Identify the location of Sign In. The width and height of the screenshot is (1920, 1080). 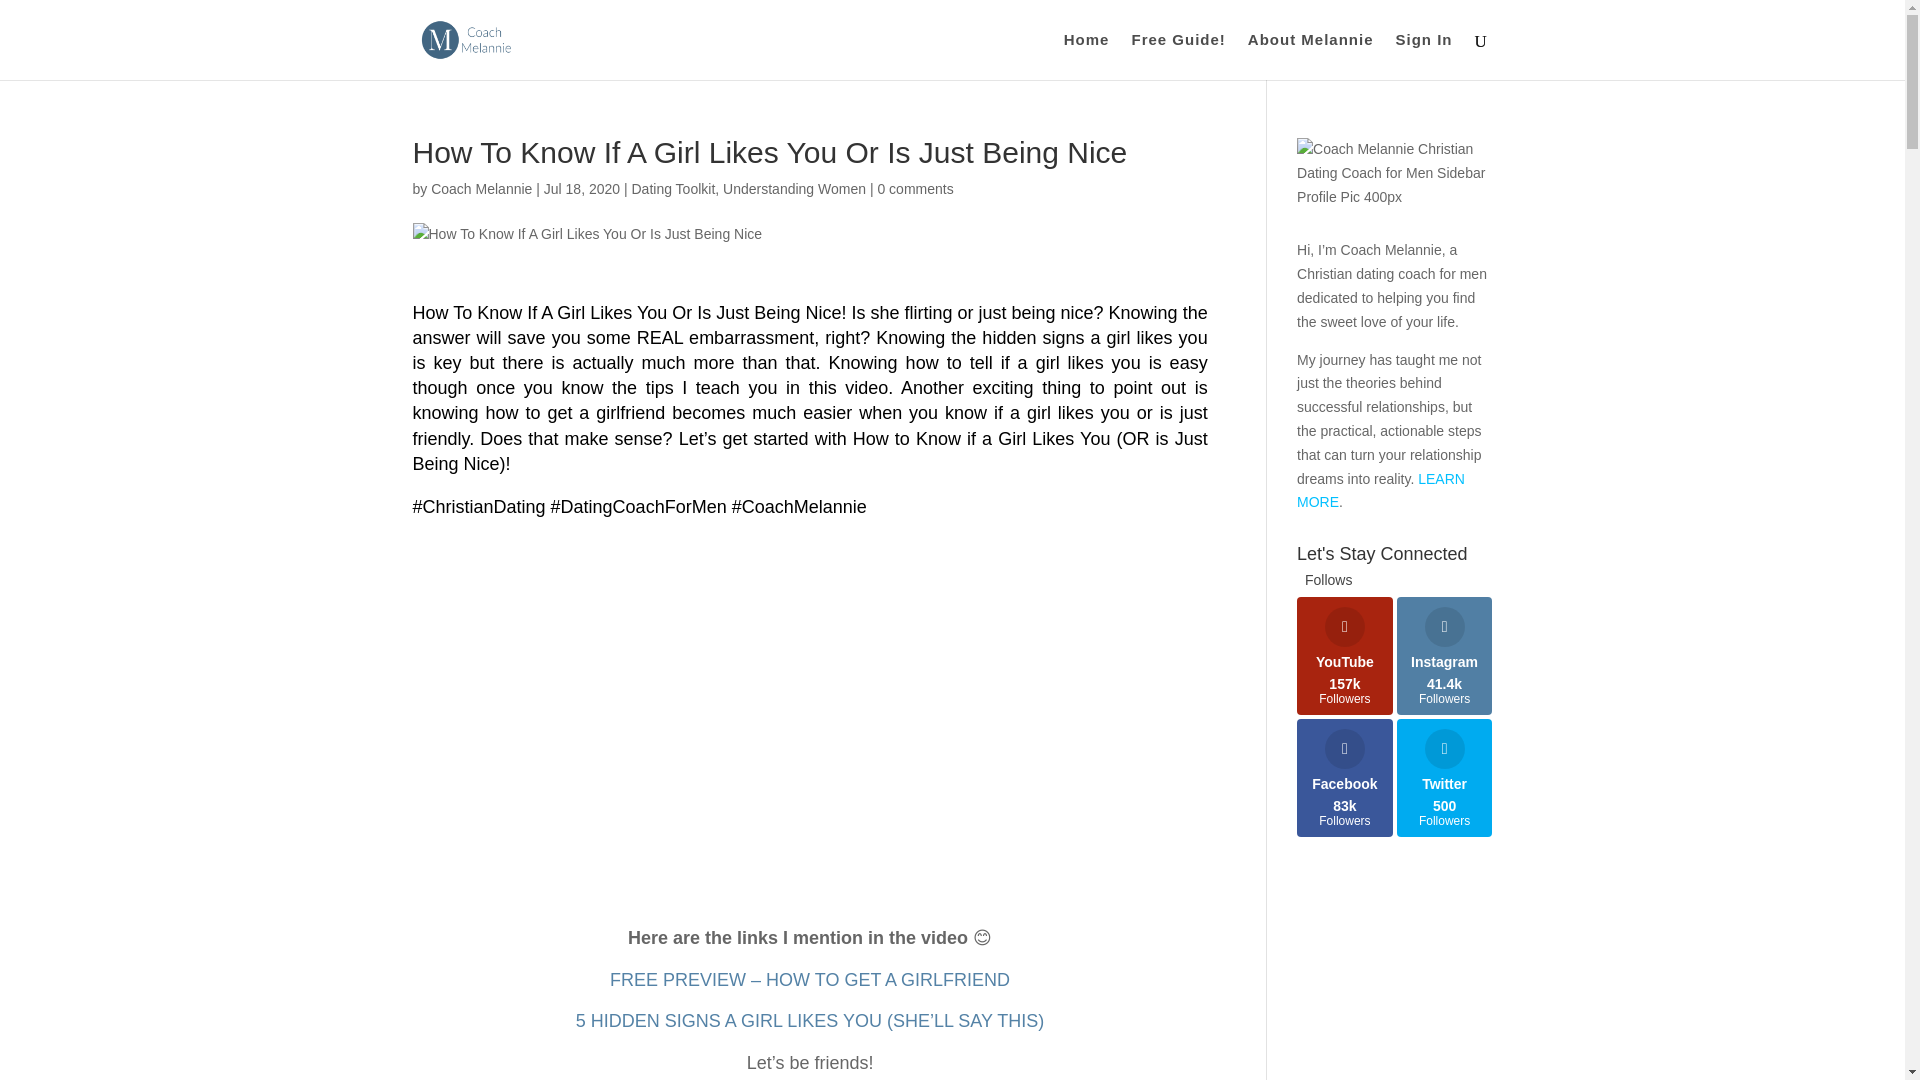
(1424, 56).